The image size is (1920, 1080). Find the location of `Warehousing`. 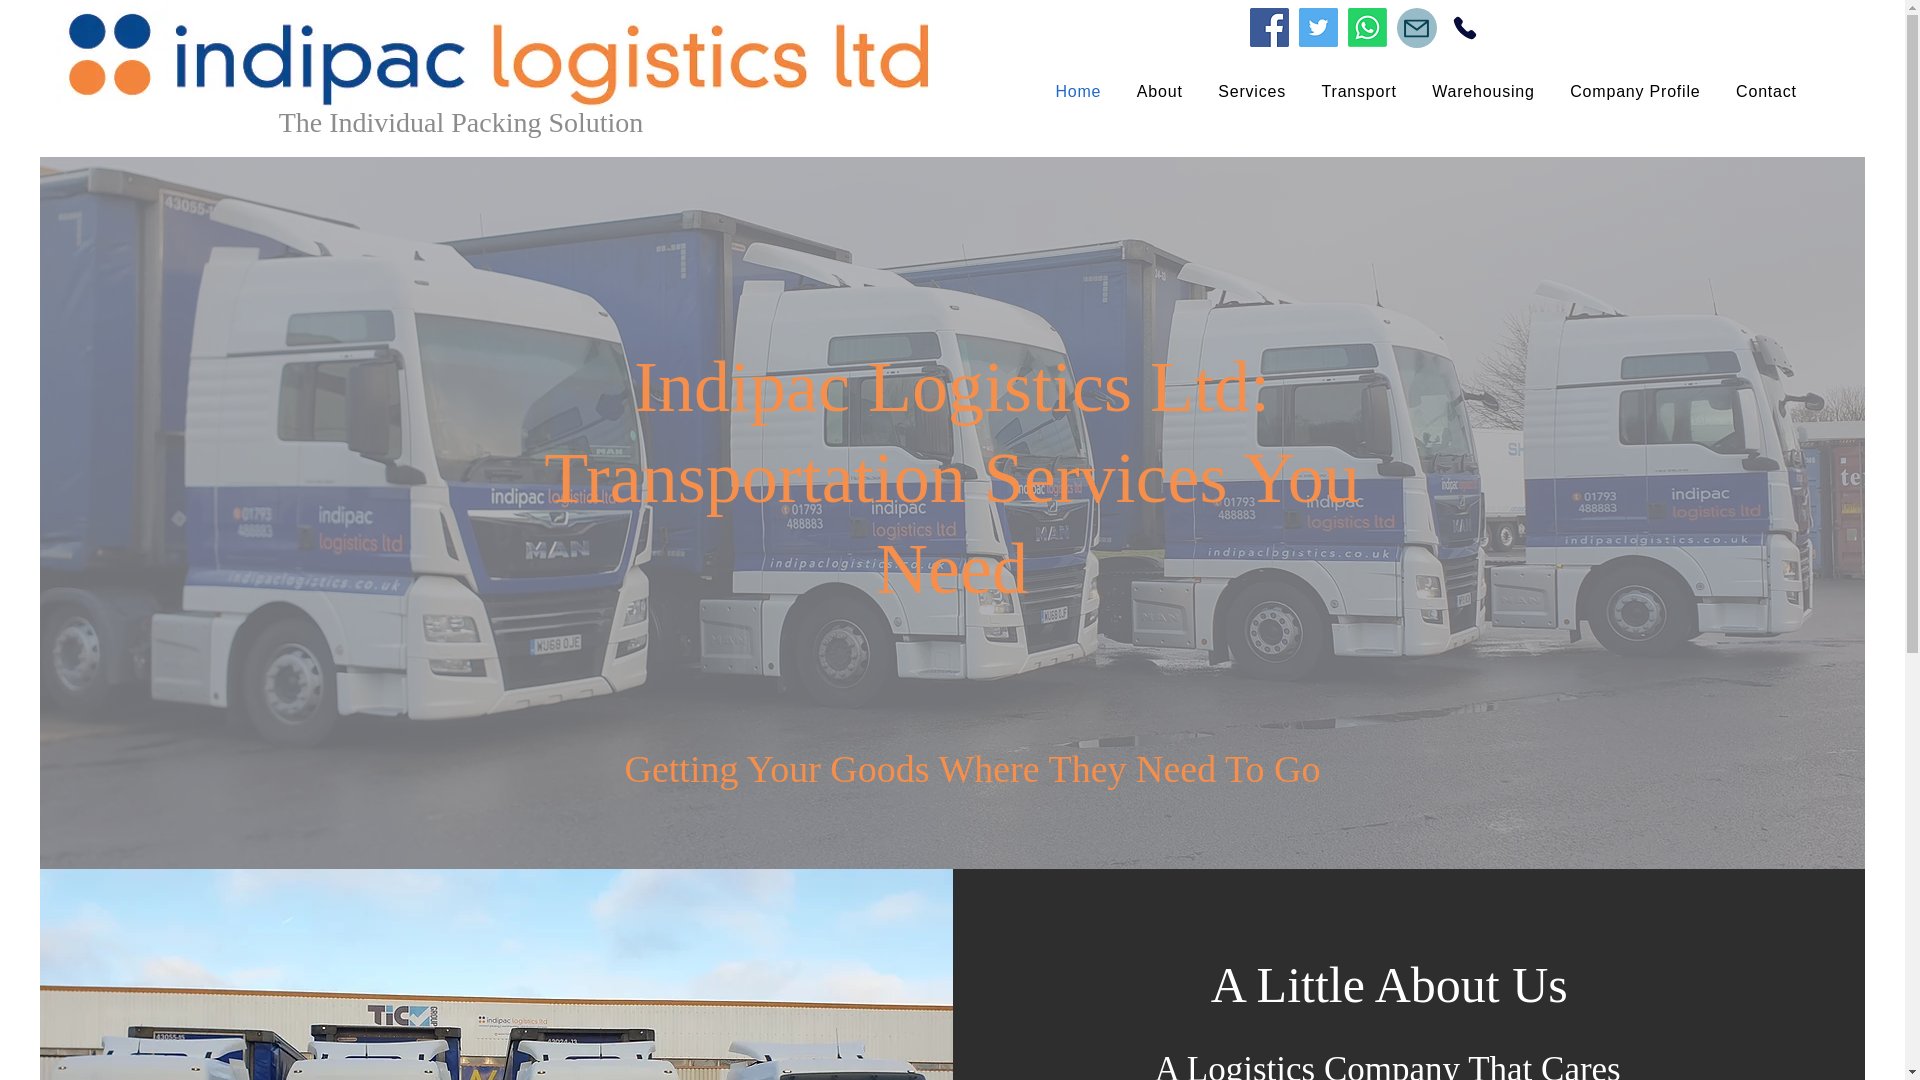

Warehousing is located at coordinates (1482, 92).